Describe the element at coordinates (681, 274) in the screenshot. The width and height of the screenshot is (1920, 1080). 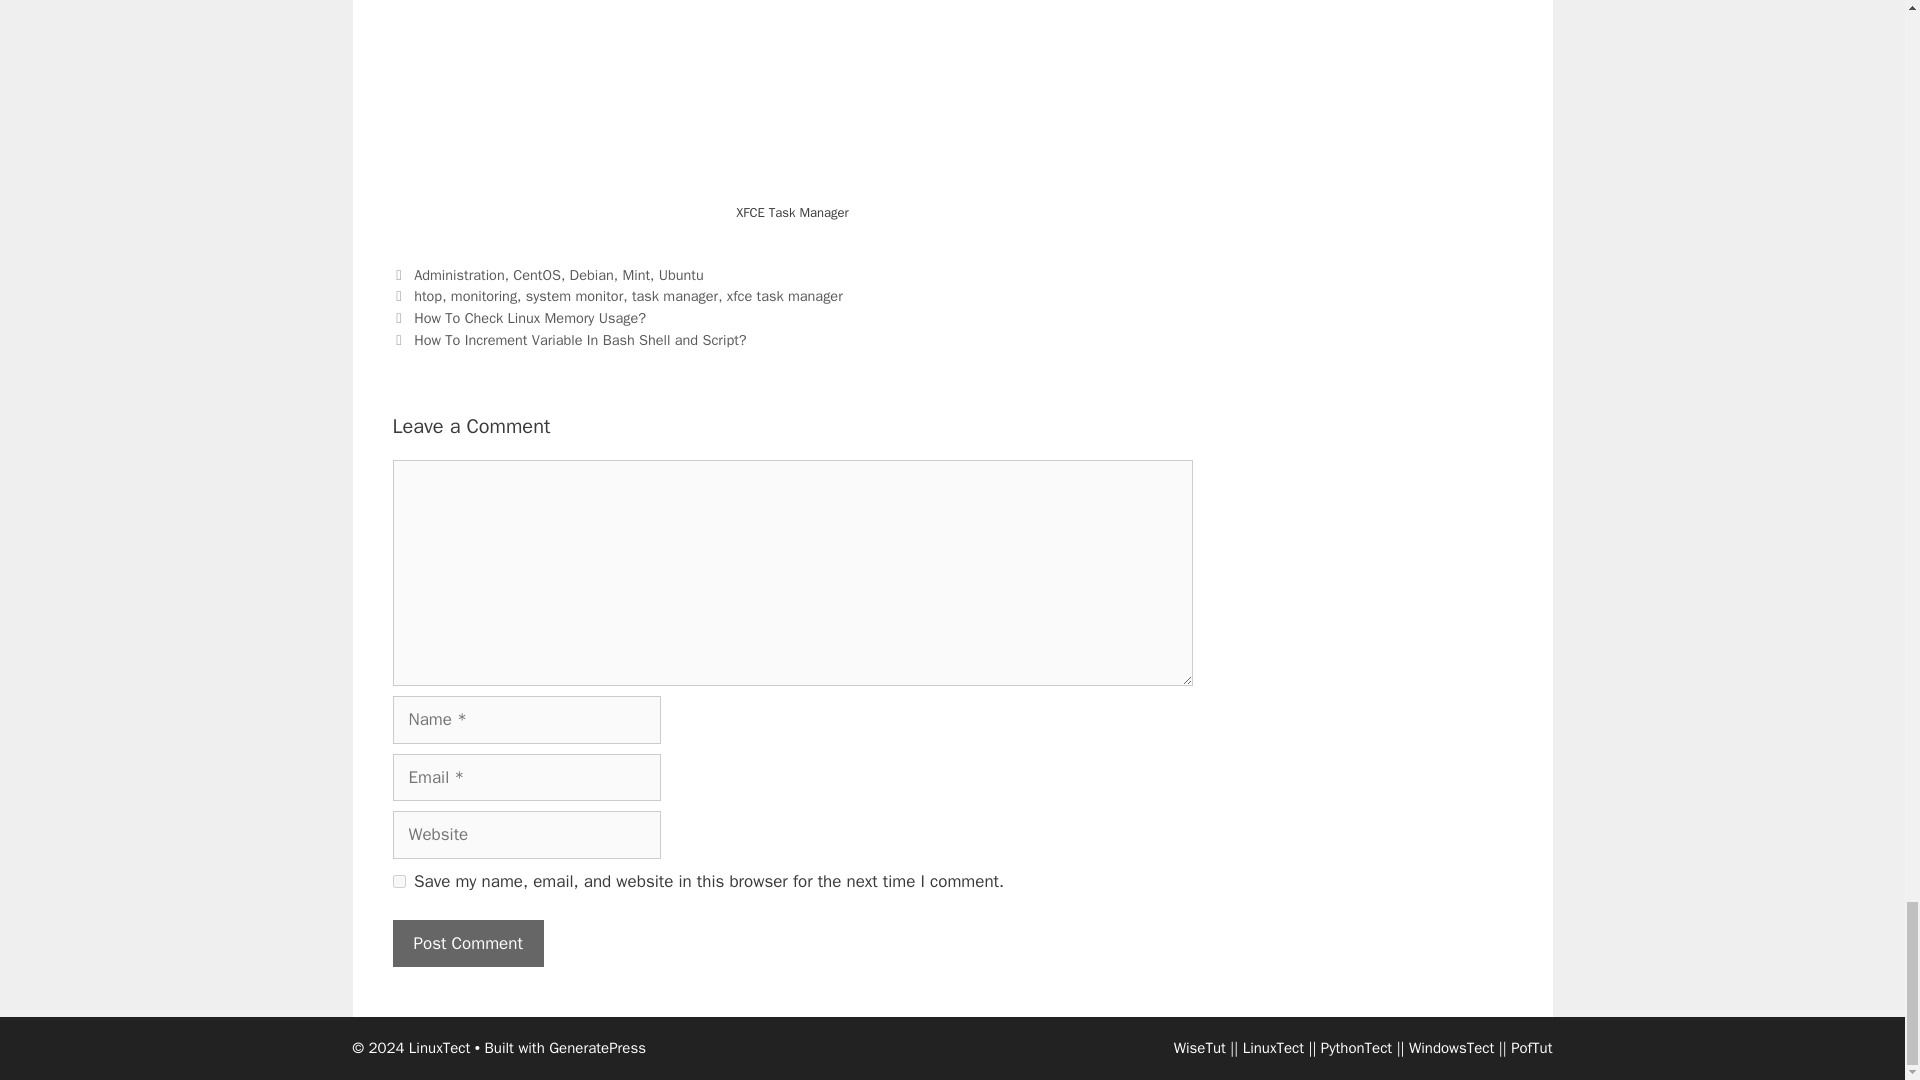
I see `Ubuntu` at that location.